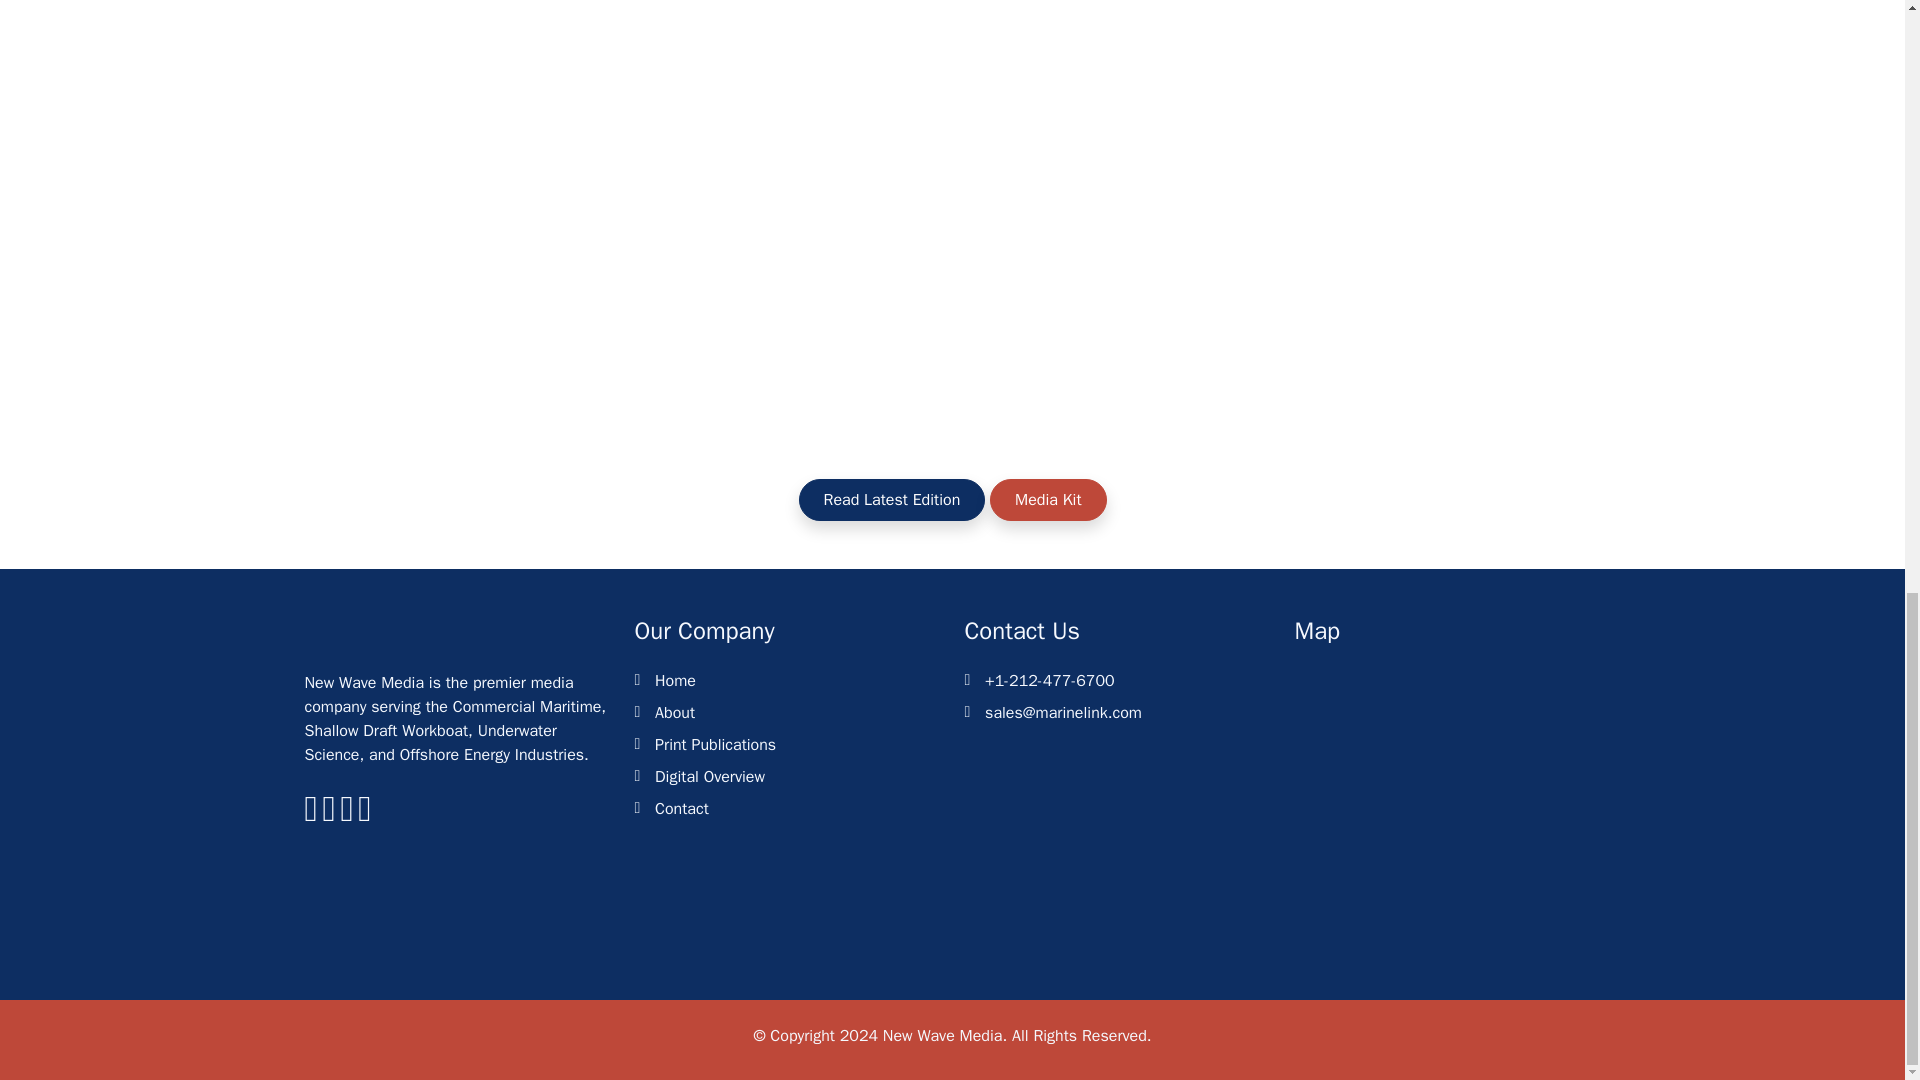  What do you see at coordinates (1048, 500) in the screenshot?
I see `Media Kit` at bounding box center [1048, 500].